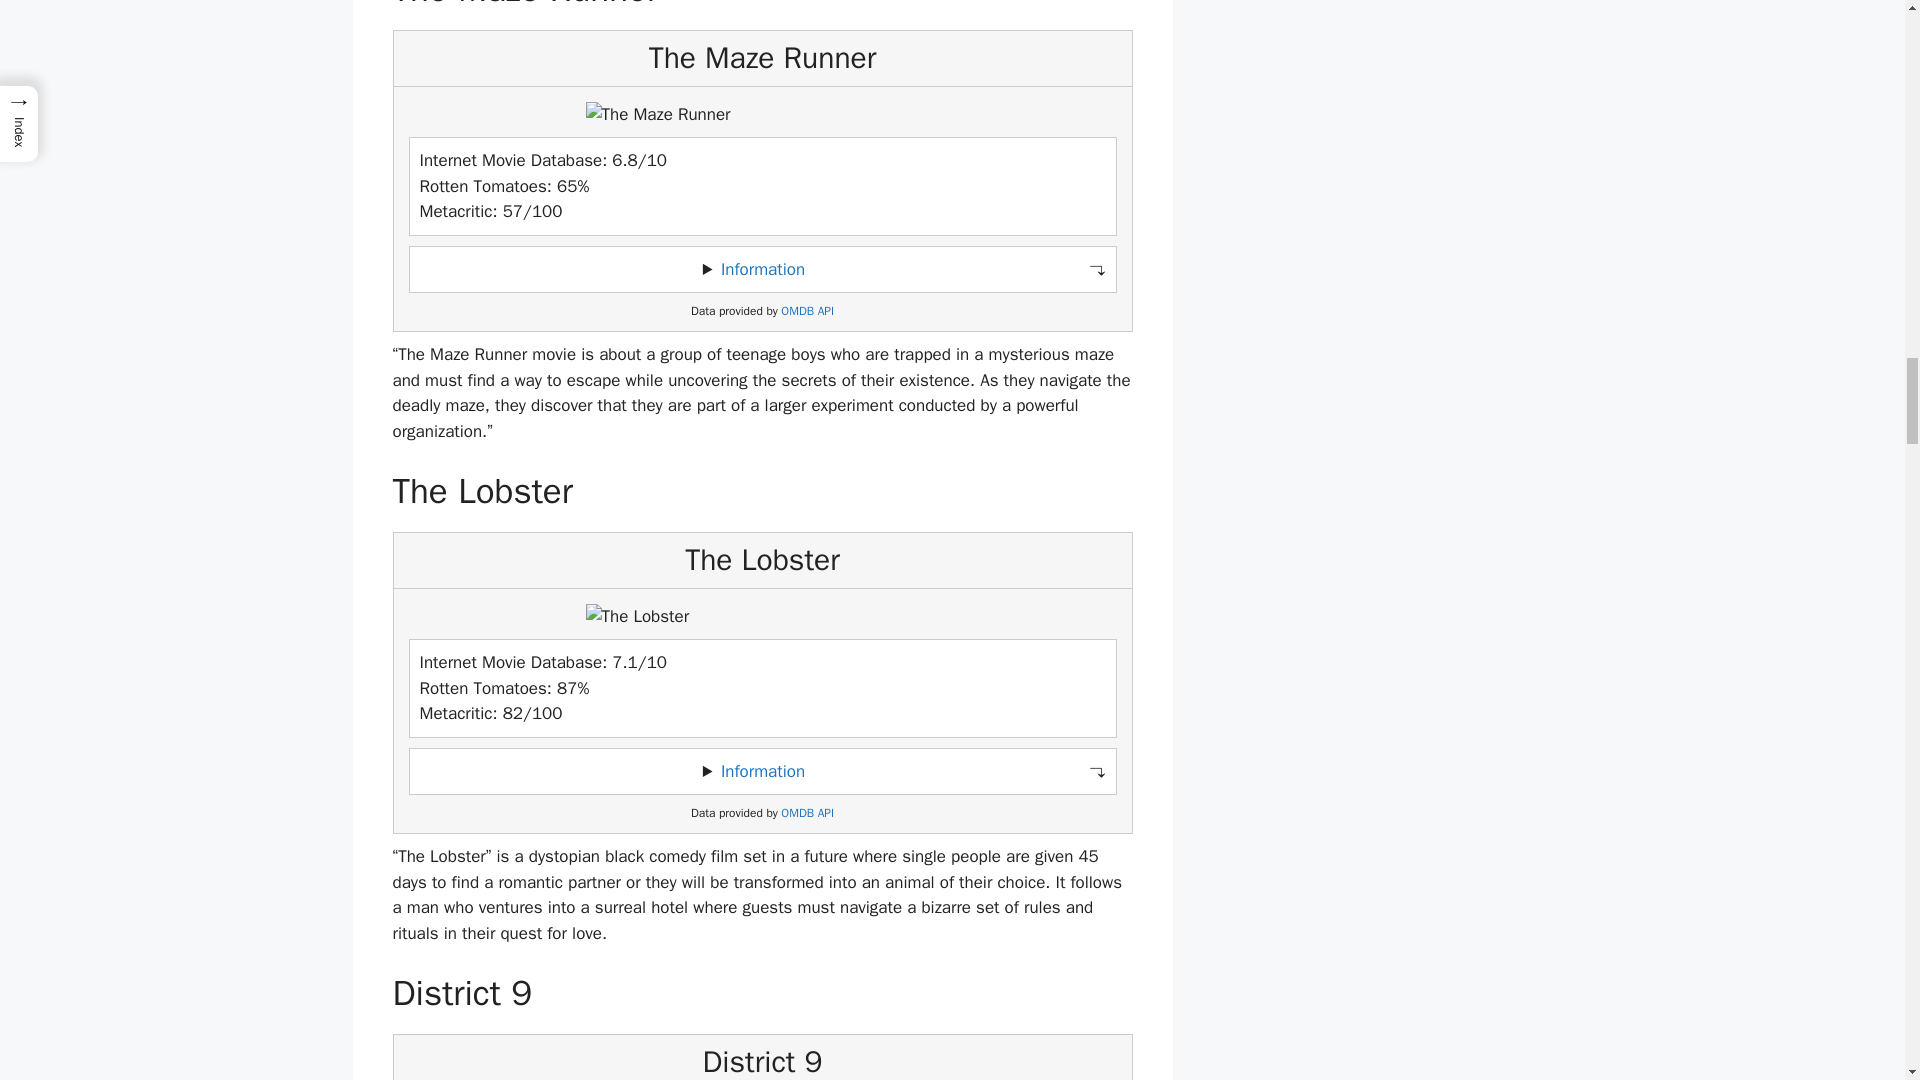  What do you see at coordinates (762, 269) in the screenshot?
I see `Information` at bounding box center [762, 269].